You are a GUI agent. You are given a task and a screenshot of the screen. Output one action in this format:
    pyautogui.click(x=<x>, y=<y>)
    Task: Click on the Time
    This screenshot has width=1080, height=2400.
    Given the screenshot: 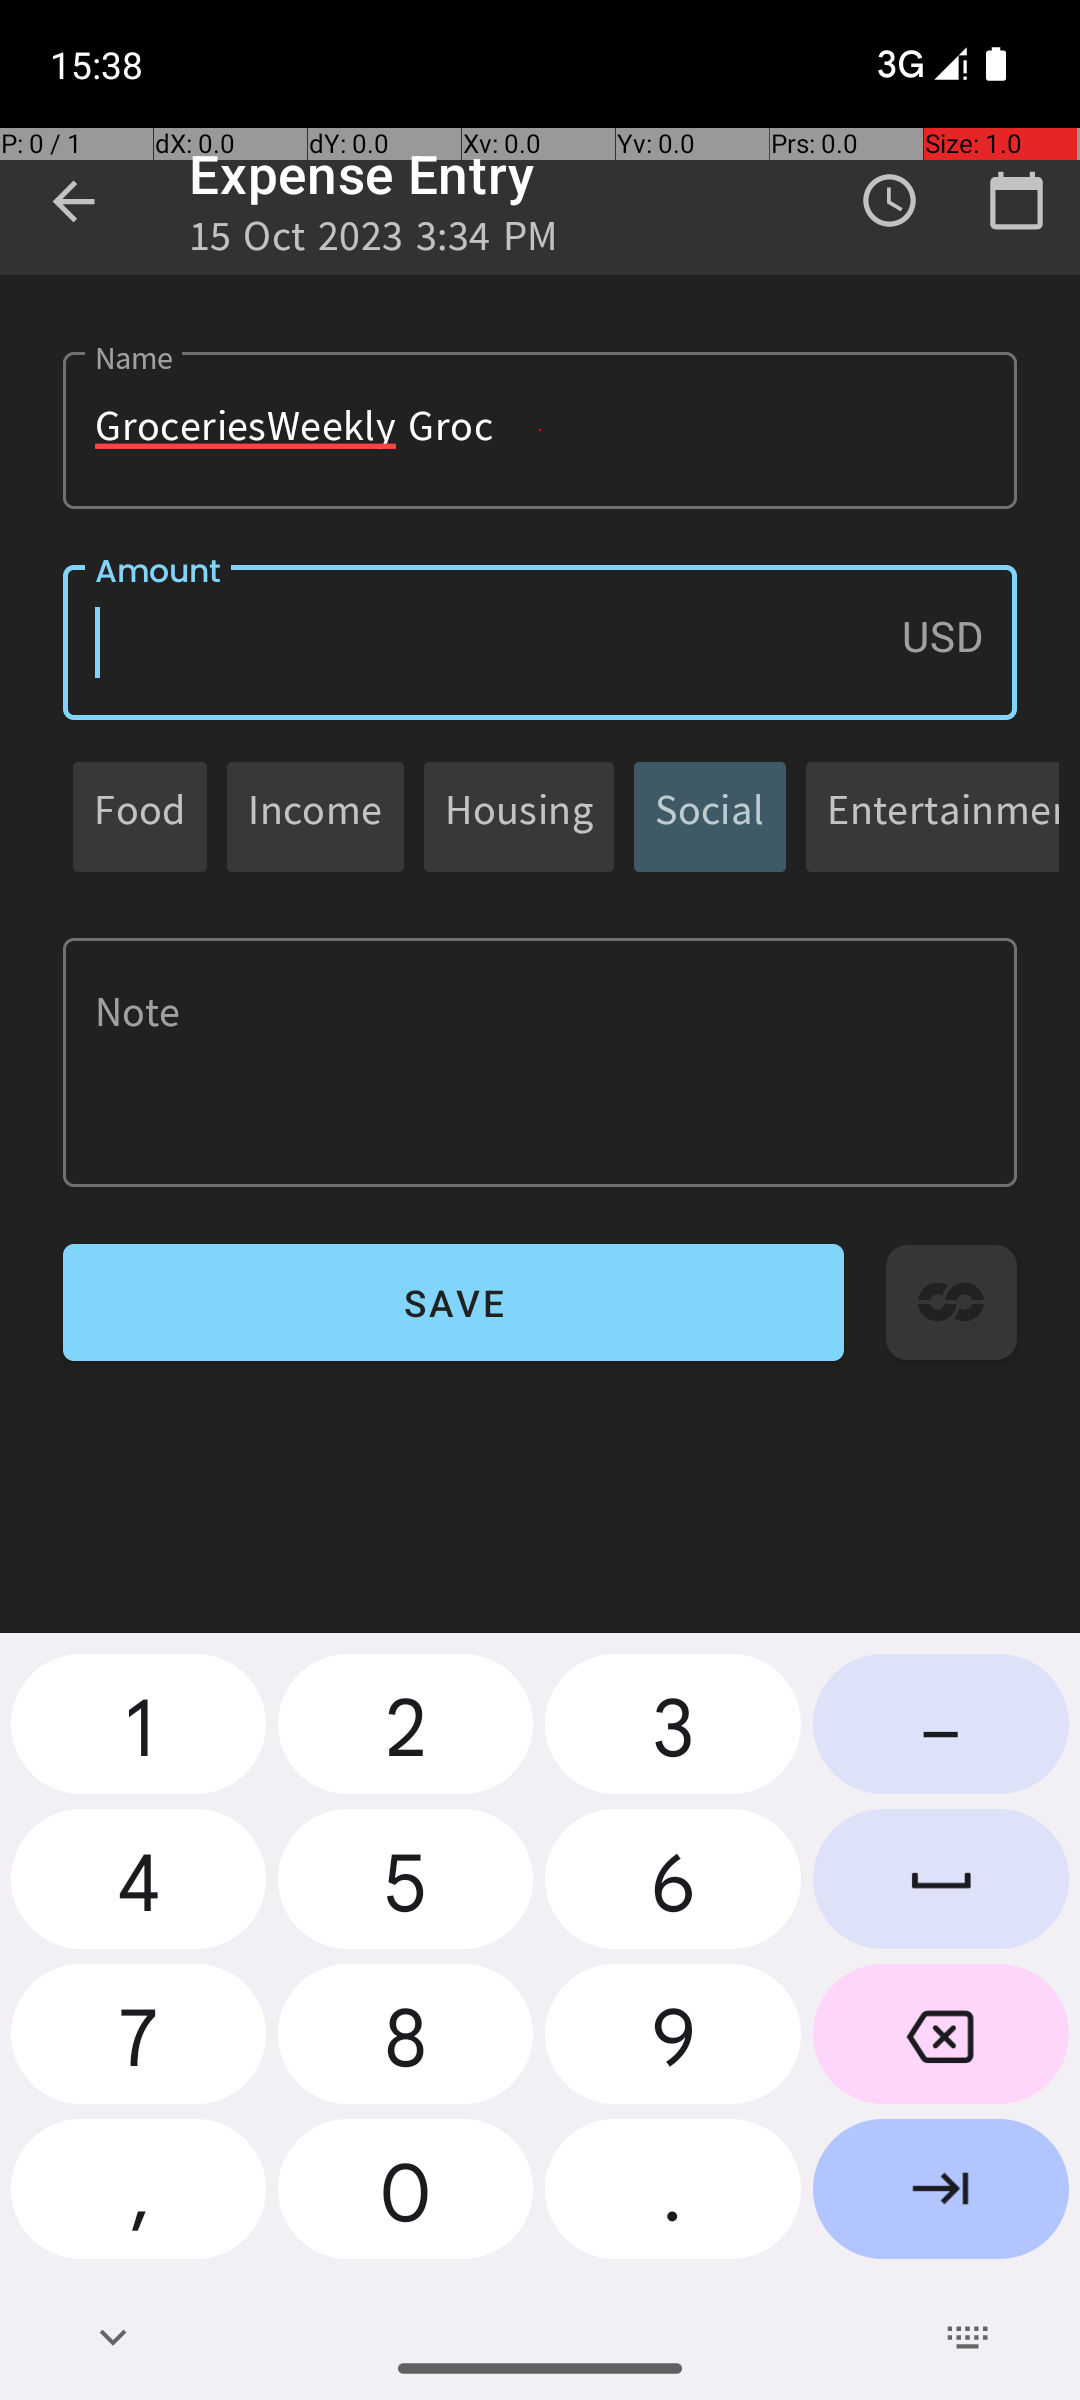 What is the action you would take?
    pyautogui.click(x=890, y=201)
    